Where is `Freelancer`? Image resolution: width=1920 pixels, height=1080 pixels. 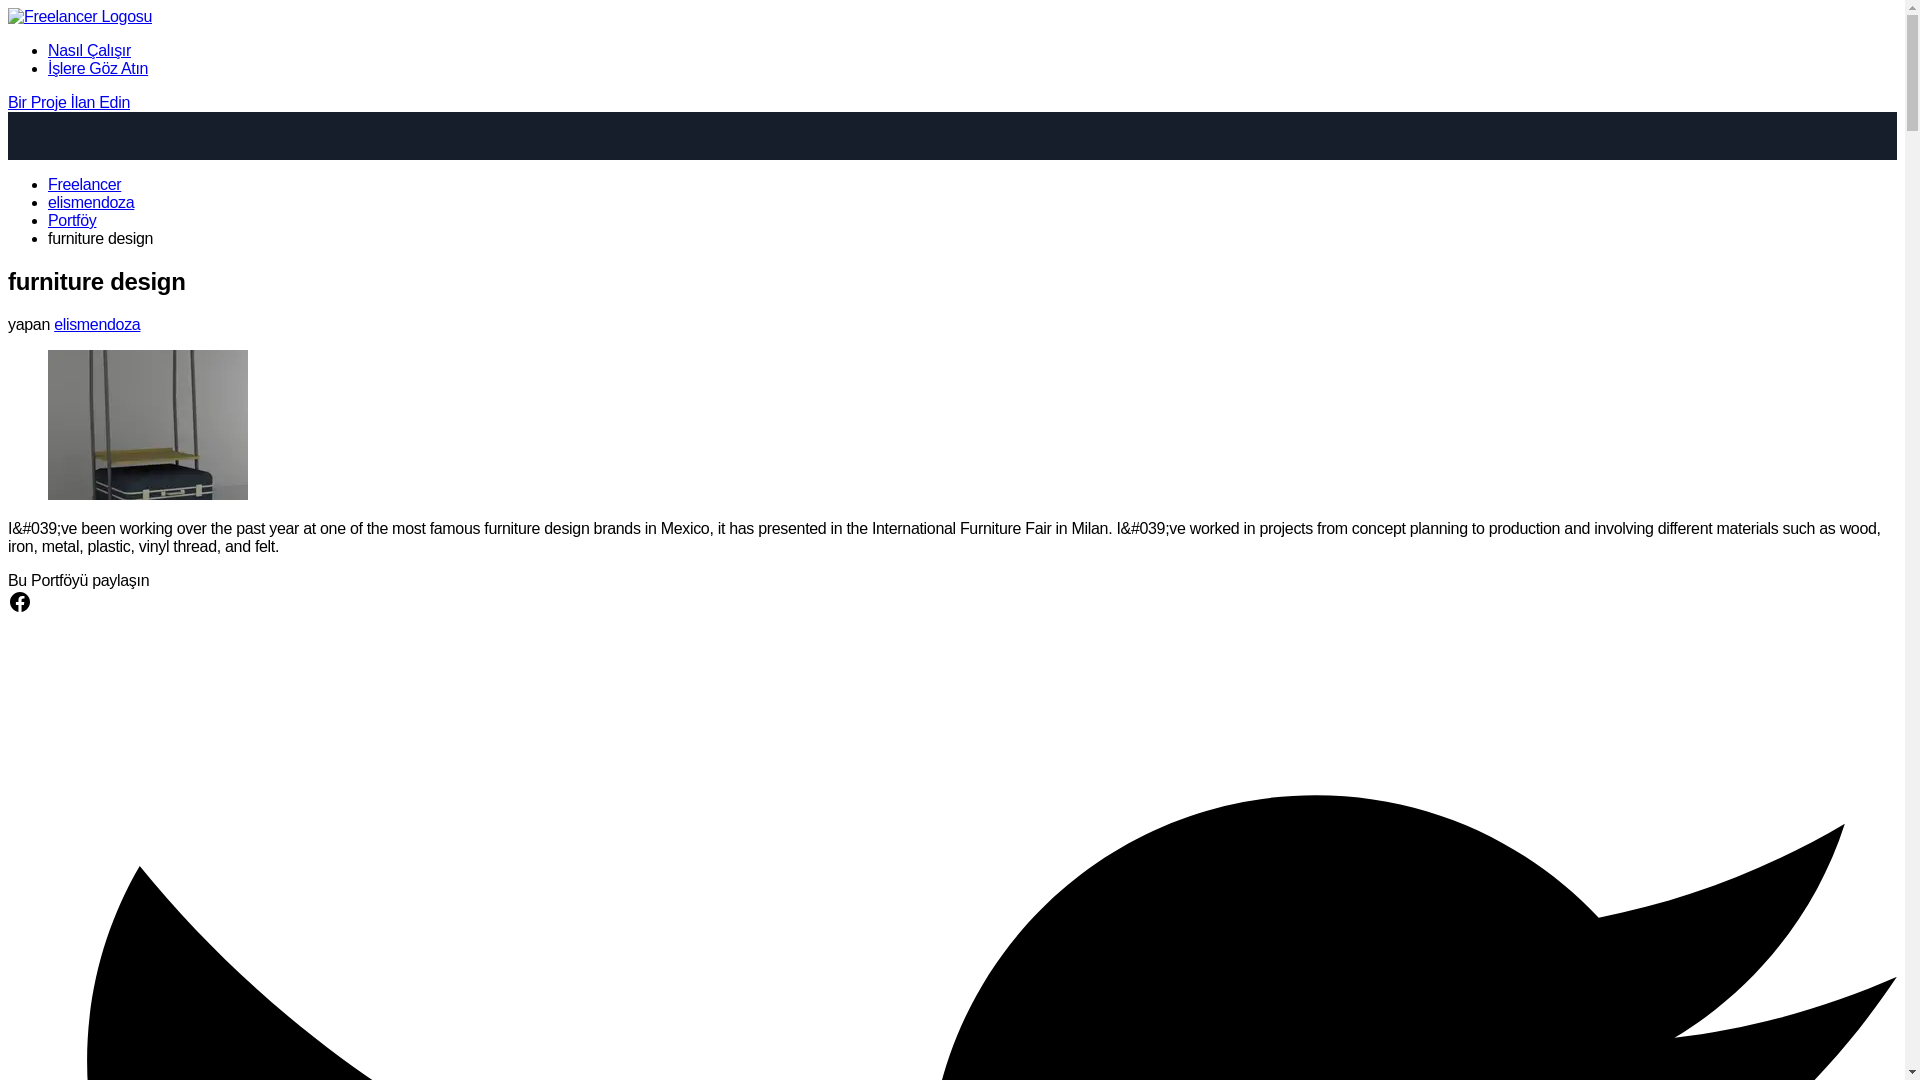 Freelancer is located at coordinates (84, 184).